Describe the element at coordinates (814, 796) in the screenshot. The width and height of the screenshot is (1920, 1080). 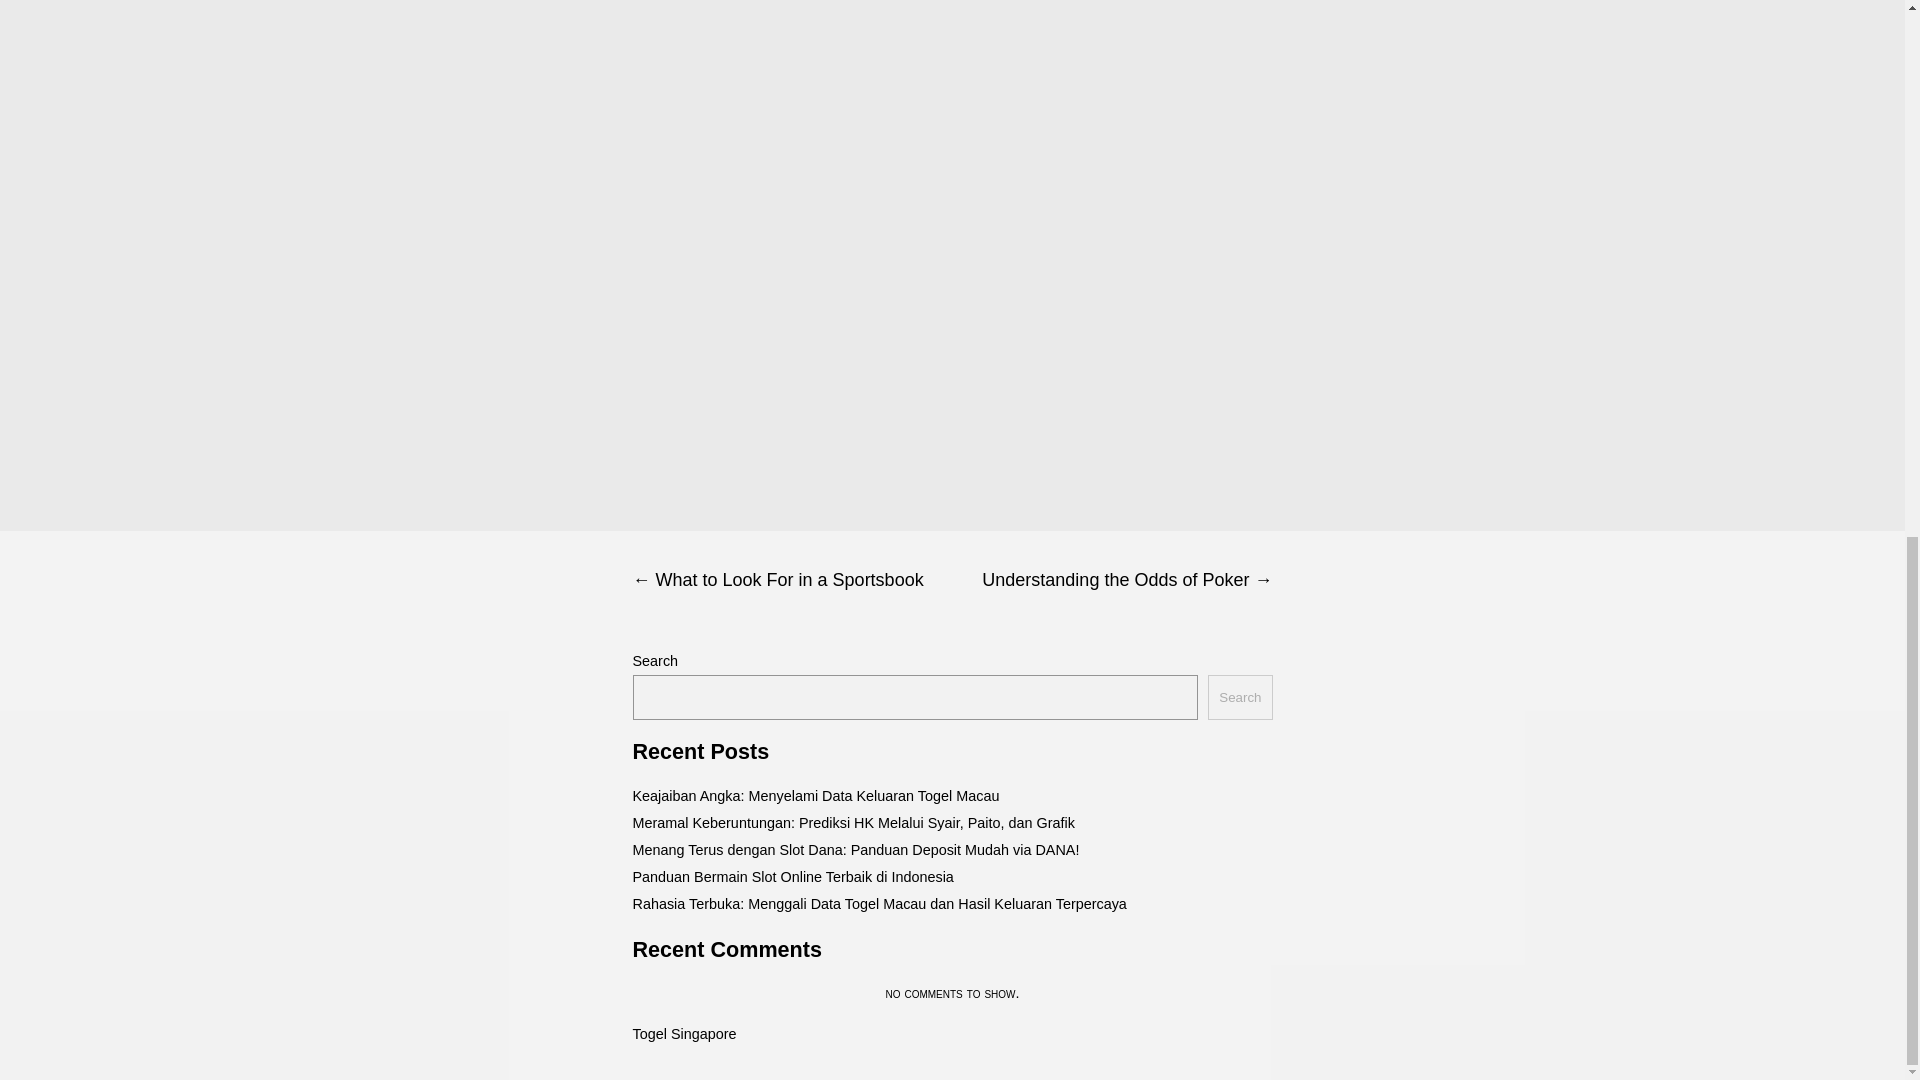
I see `Keajaiban Angka: Menyelami Data Keluaran Togel Macau` at that location.